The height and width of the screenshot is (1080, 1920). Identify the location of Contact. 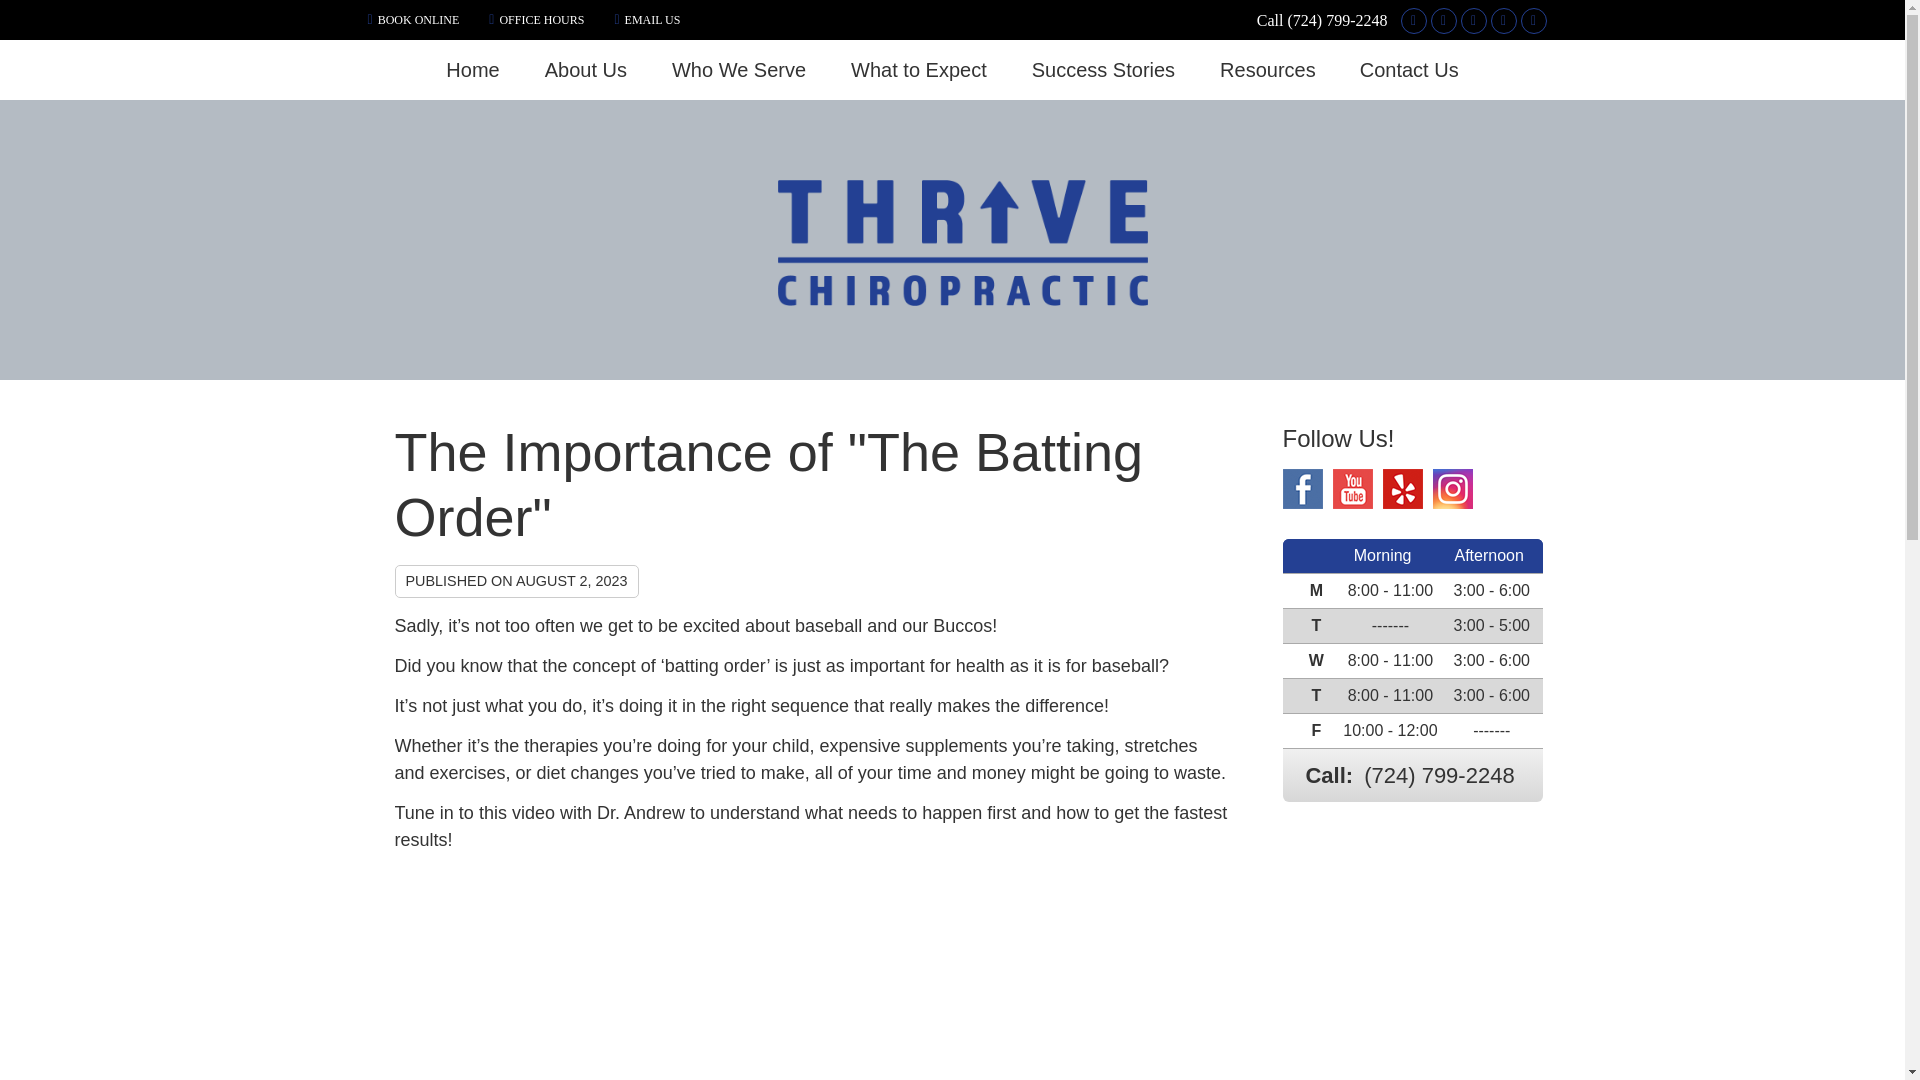
(646, 19).